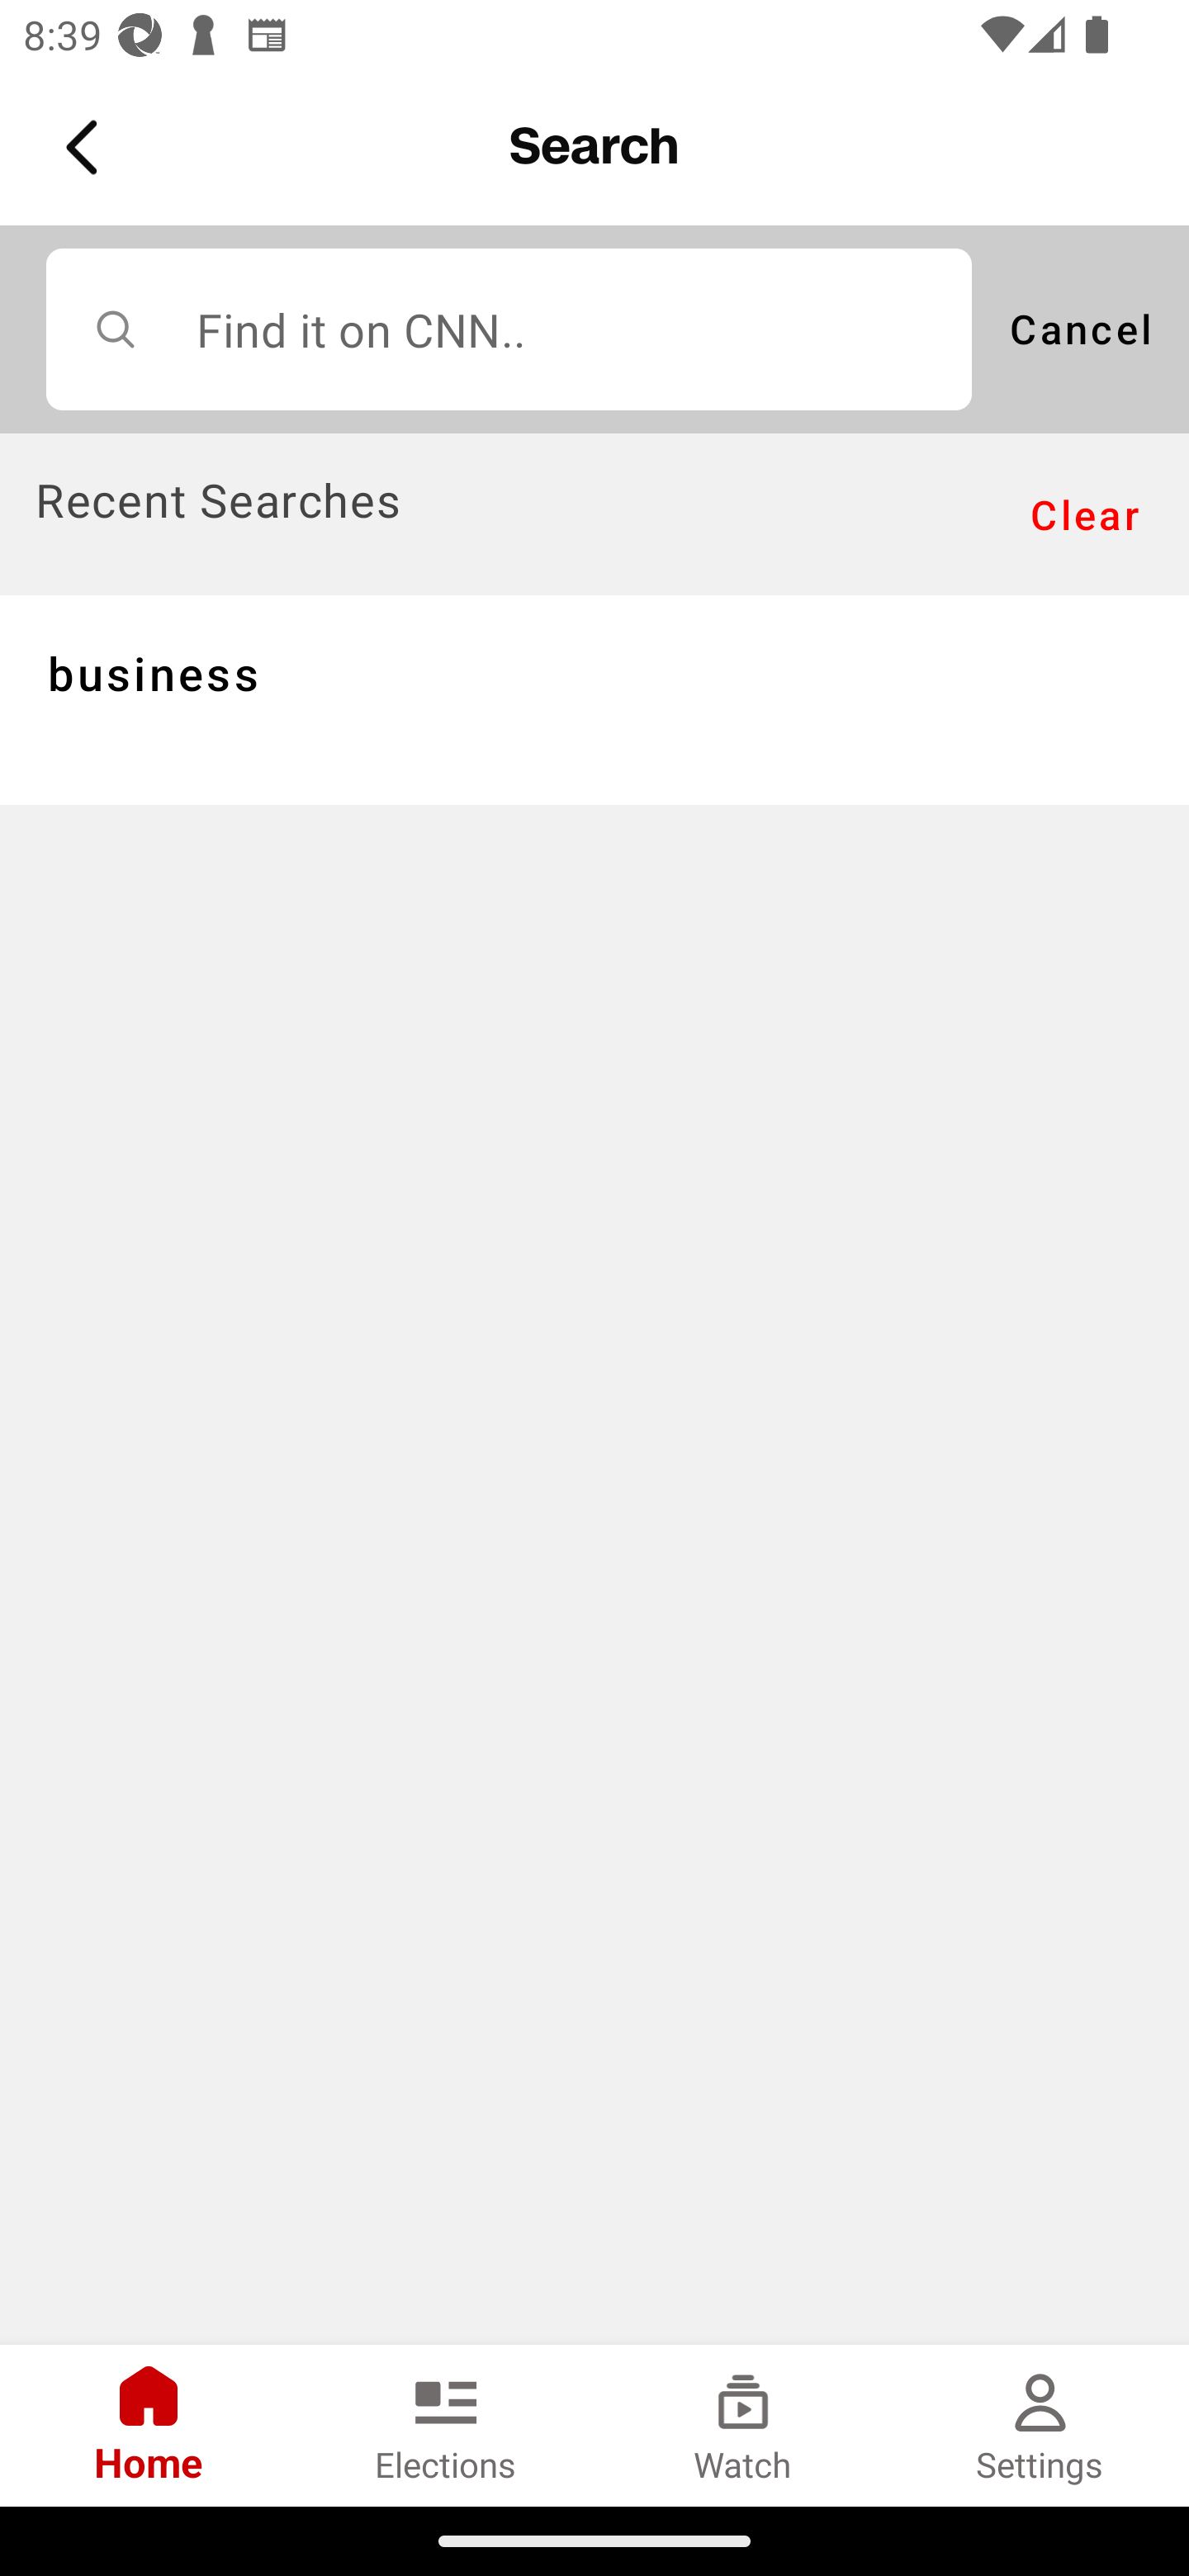 The width and height of the screenshot is (1189, 2576). I want to click on Settings, so click(1040, 2425).